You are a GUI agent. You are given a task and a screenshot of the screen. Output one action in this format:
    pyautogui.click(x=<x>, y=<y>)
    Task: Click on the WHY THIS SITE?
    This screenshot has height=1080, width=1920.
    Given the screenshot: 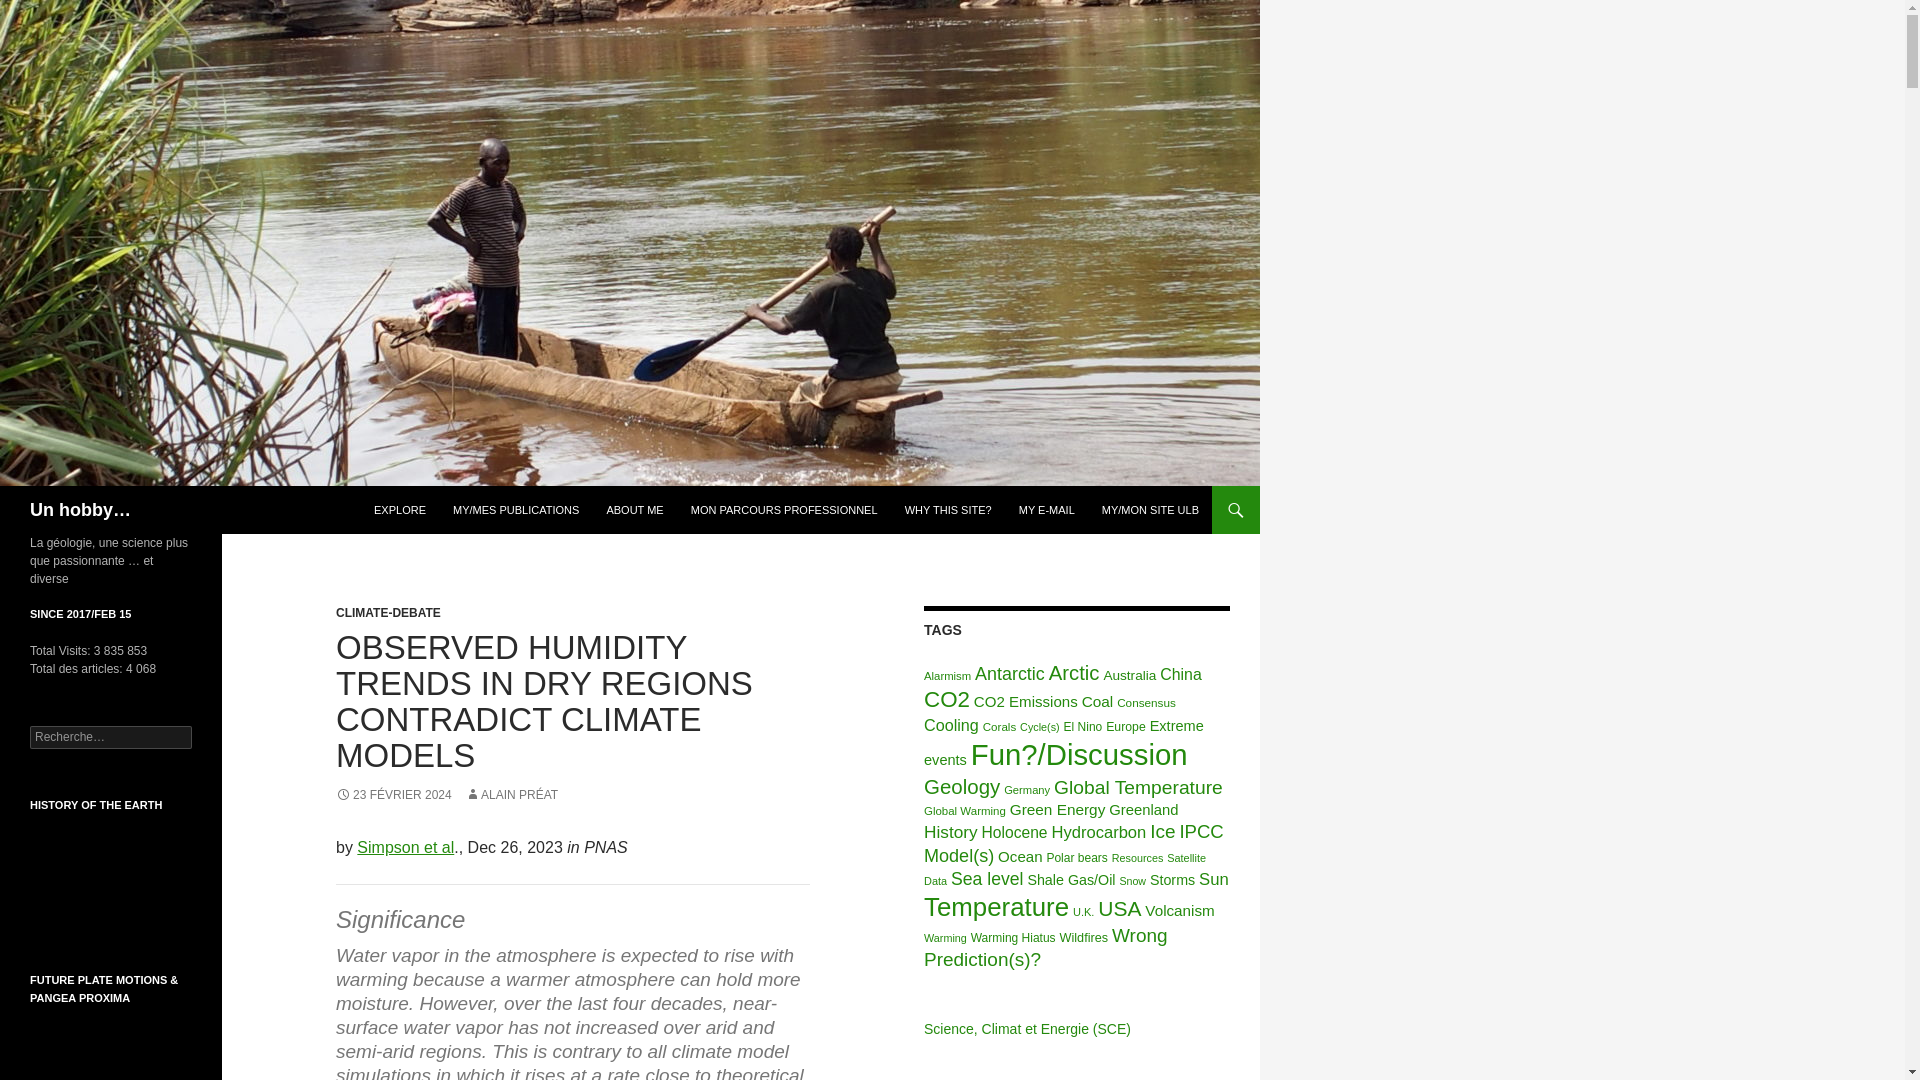 What is the action you would take?
    pyautogui.click(x=948, y=510)
    